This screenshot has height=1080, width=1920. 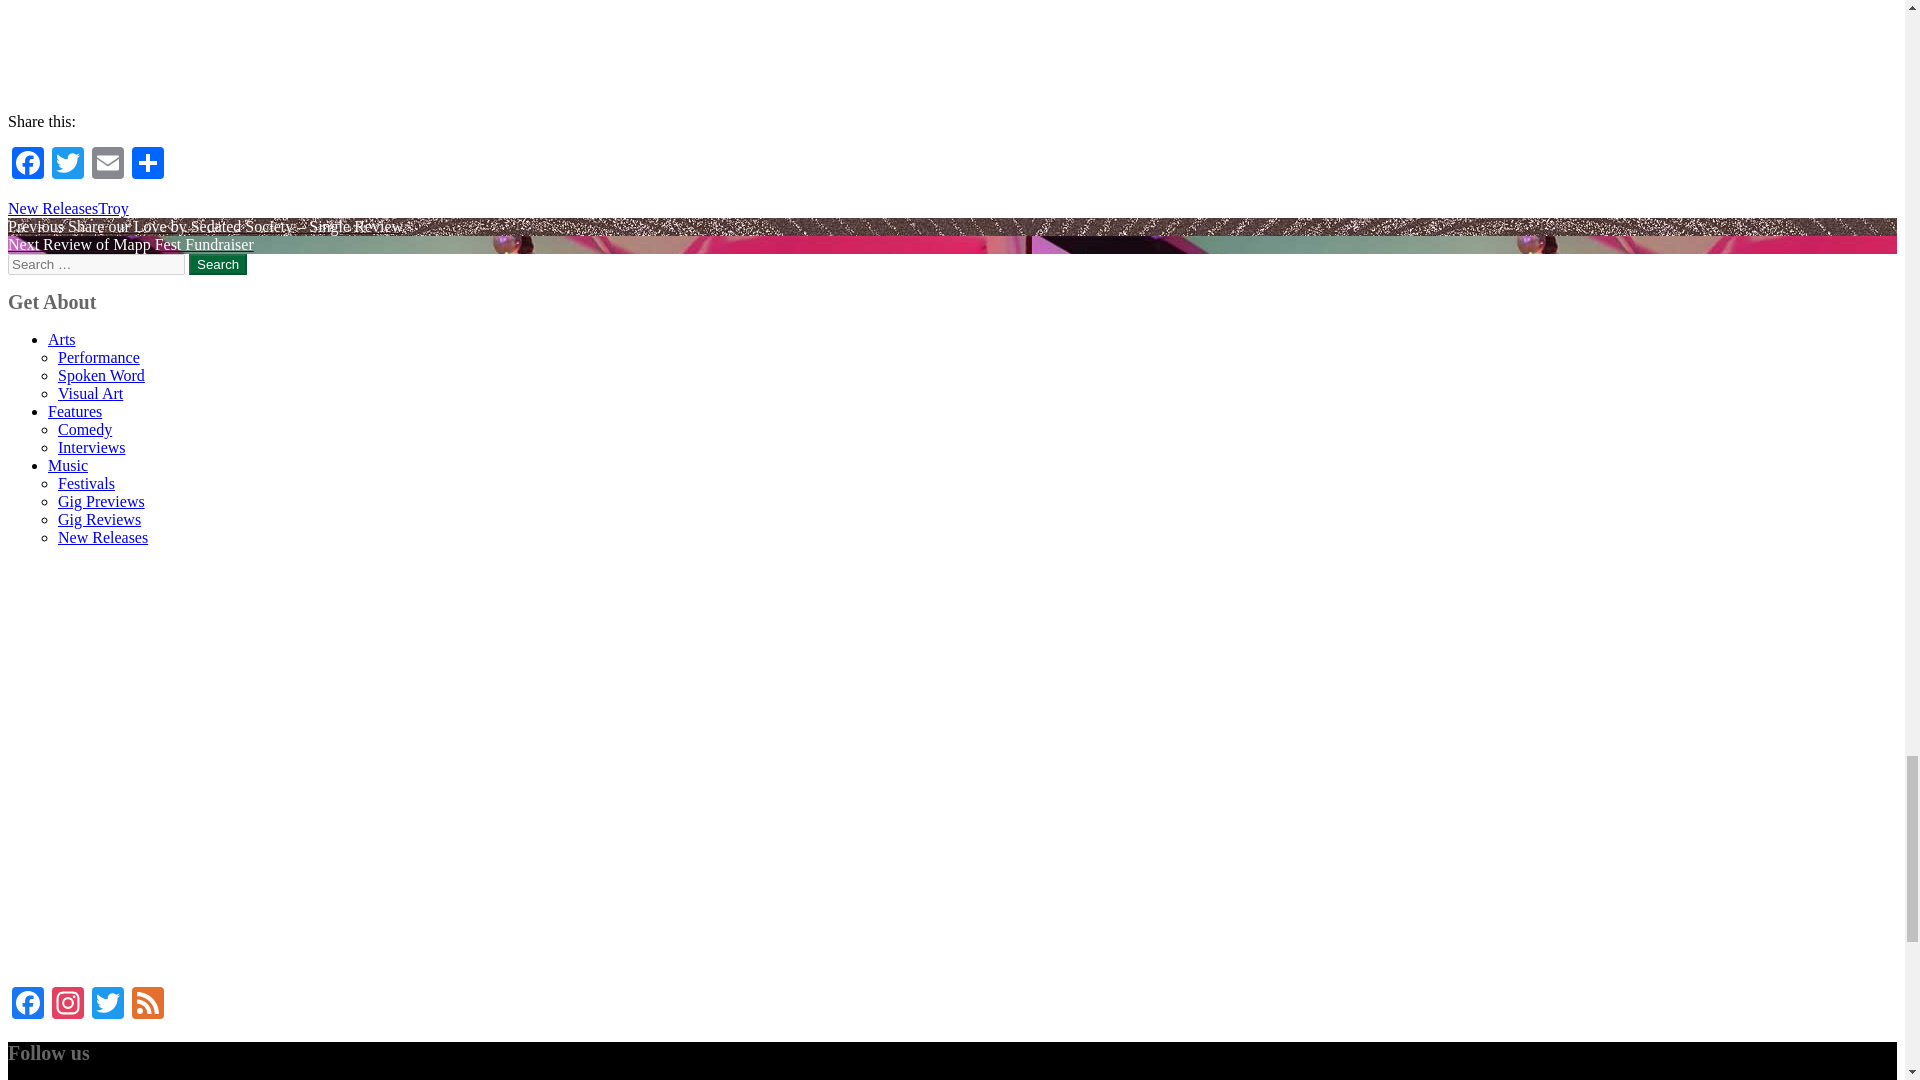 I want to click on RSS Feed, so click(x=148, y=1005).